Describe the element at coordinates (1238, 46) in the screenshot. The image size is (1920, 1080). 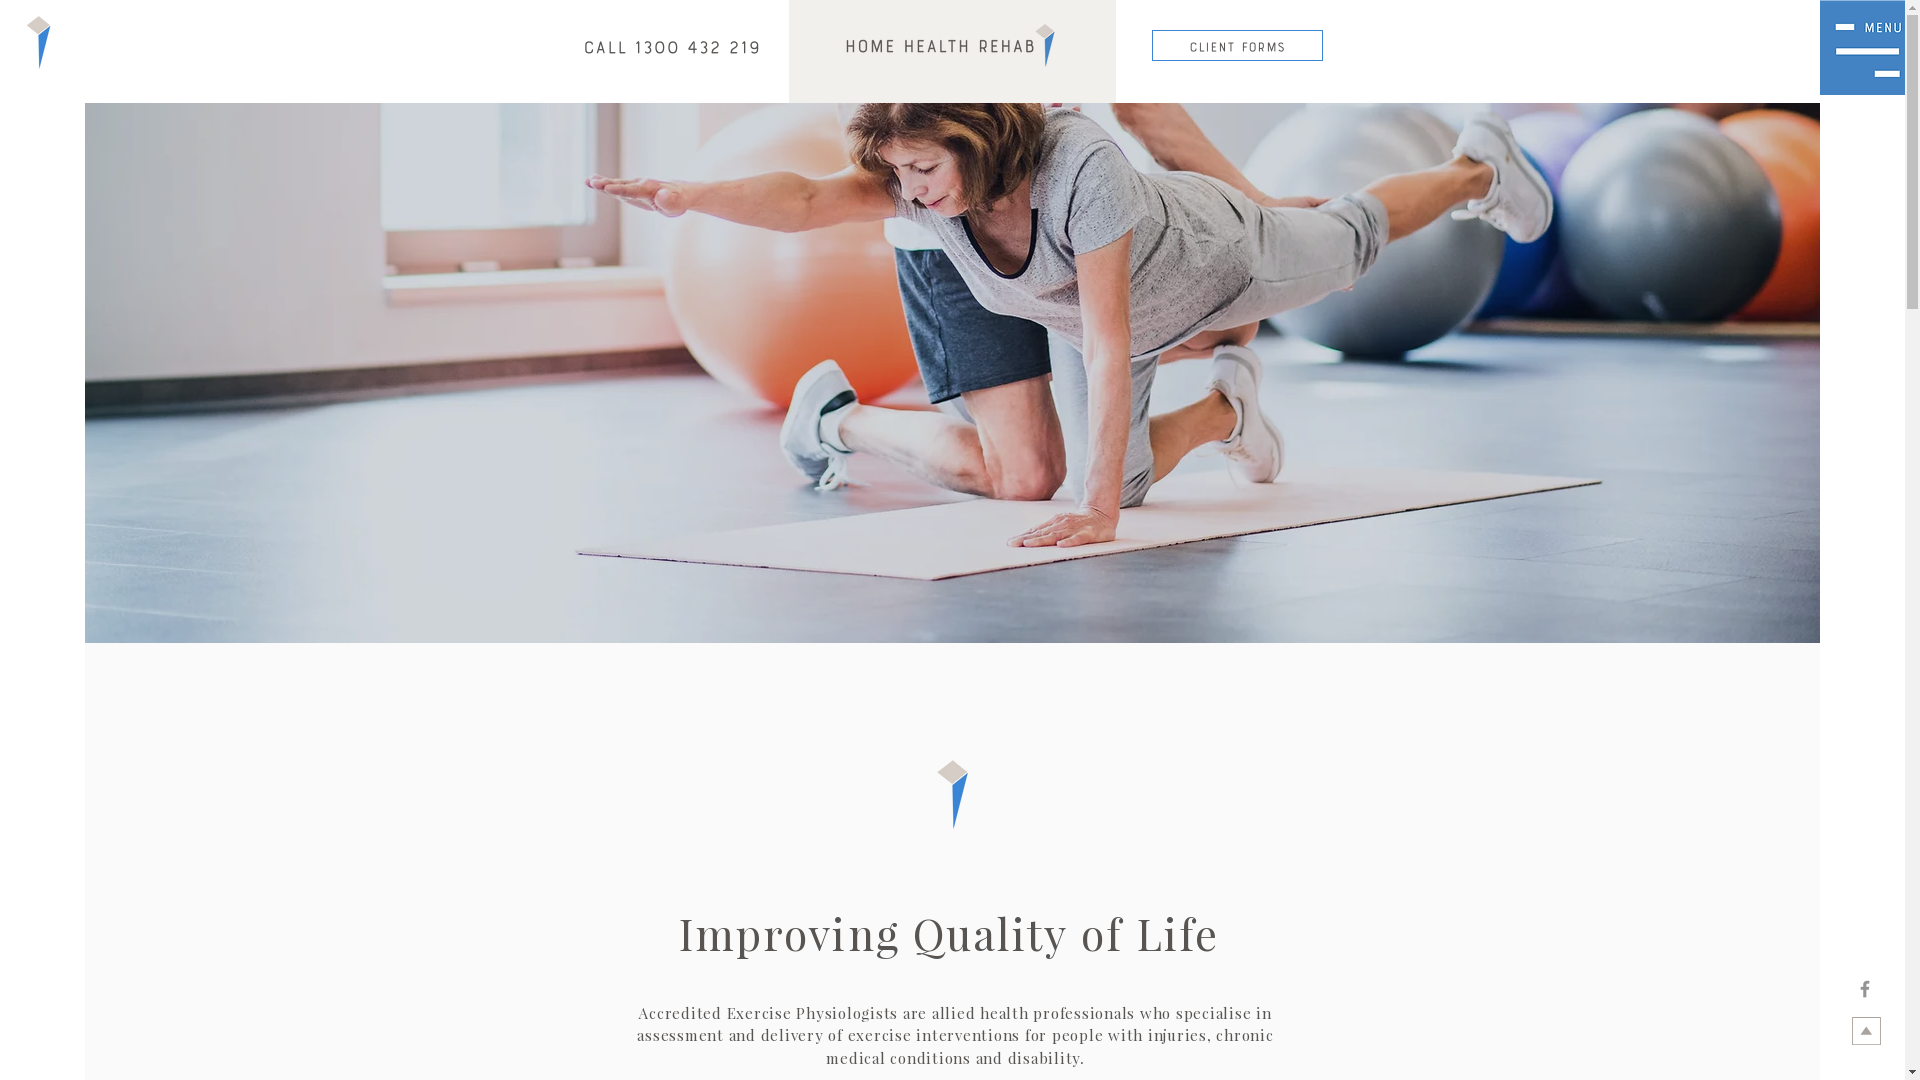
I see `CLIENT FORMS` at that location.